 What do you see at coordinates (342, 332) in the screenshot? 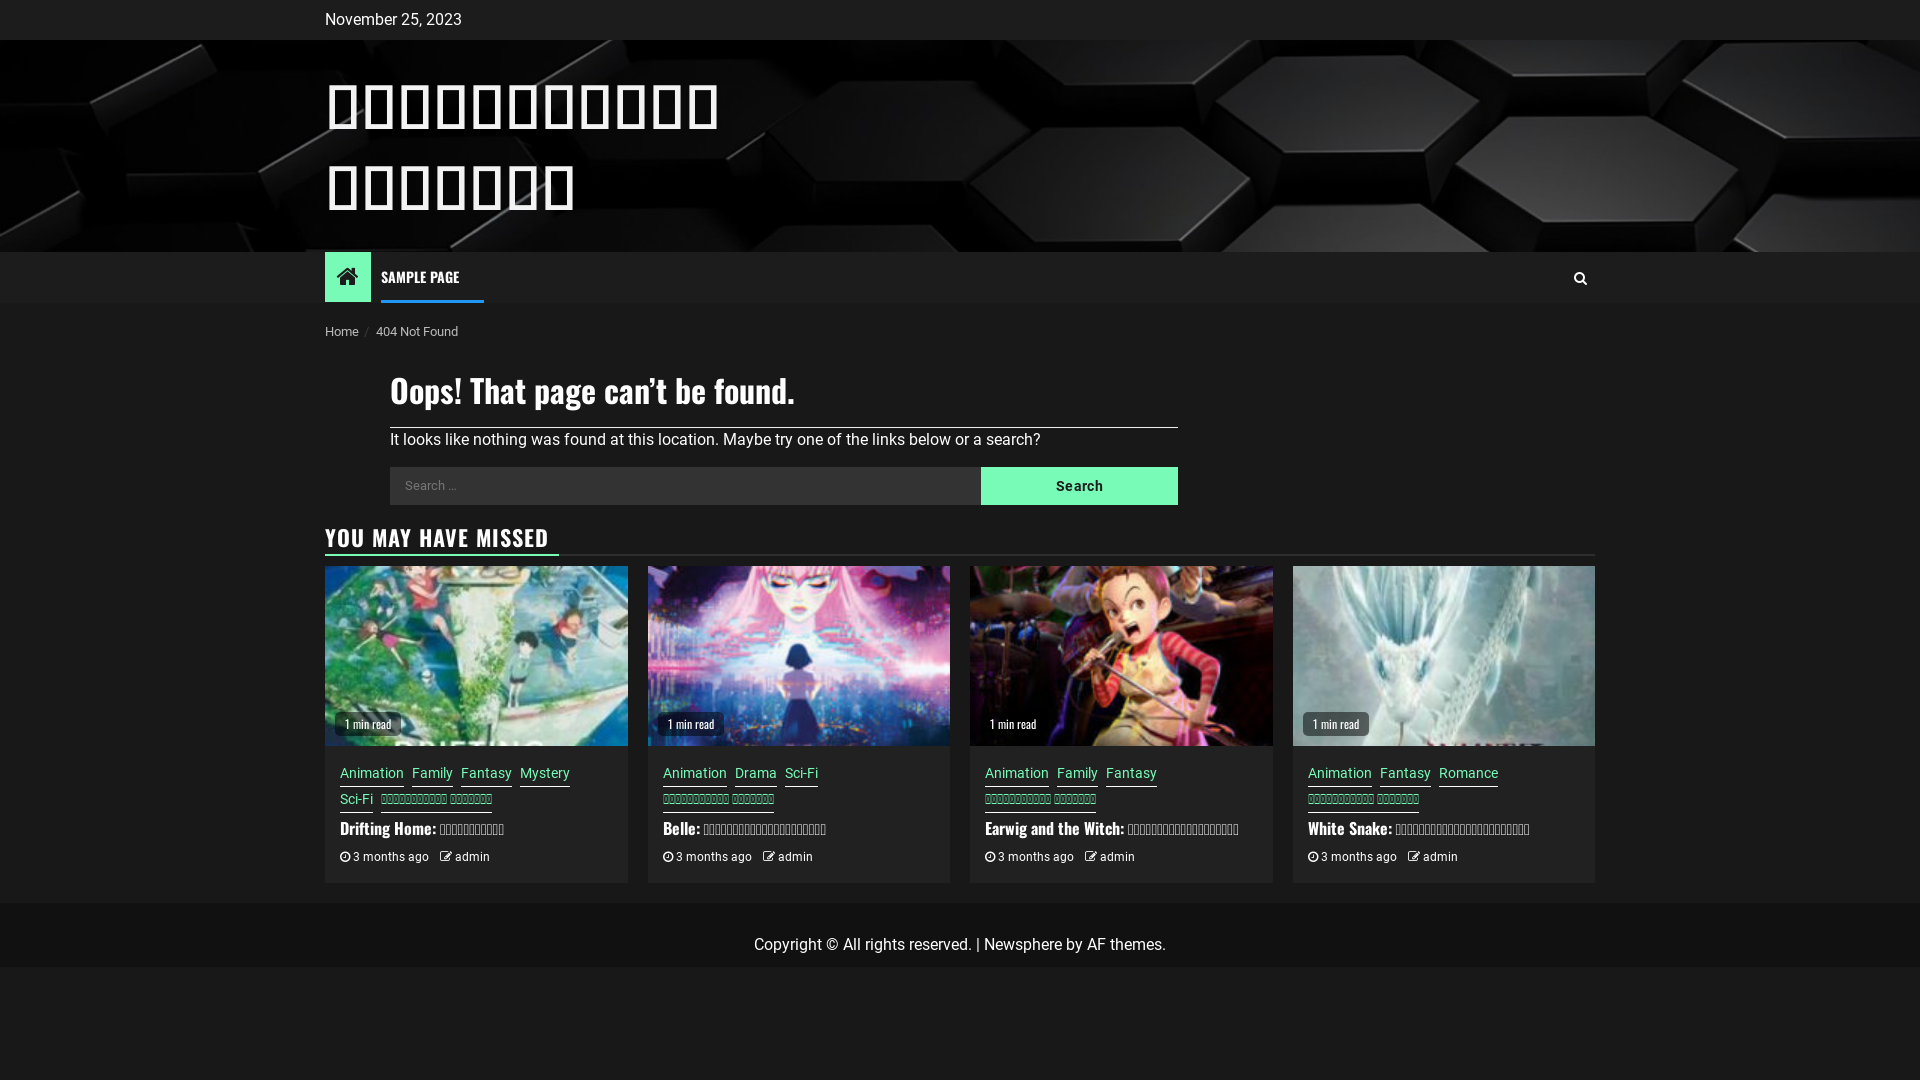
I see `Home` at bounding box center [342, 332].